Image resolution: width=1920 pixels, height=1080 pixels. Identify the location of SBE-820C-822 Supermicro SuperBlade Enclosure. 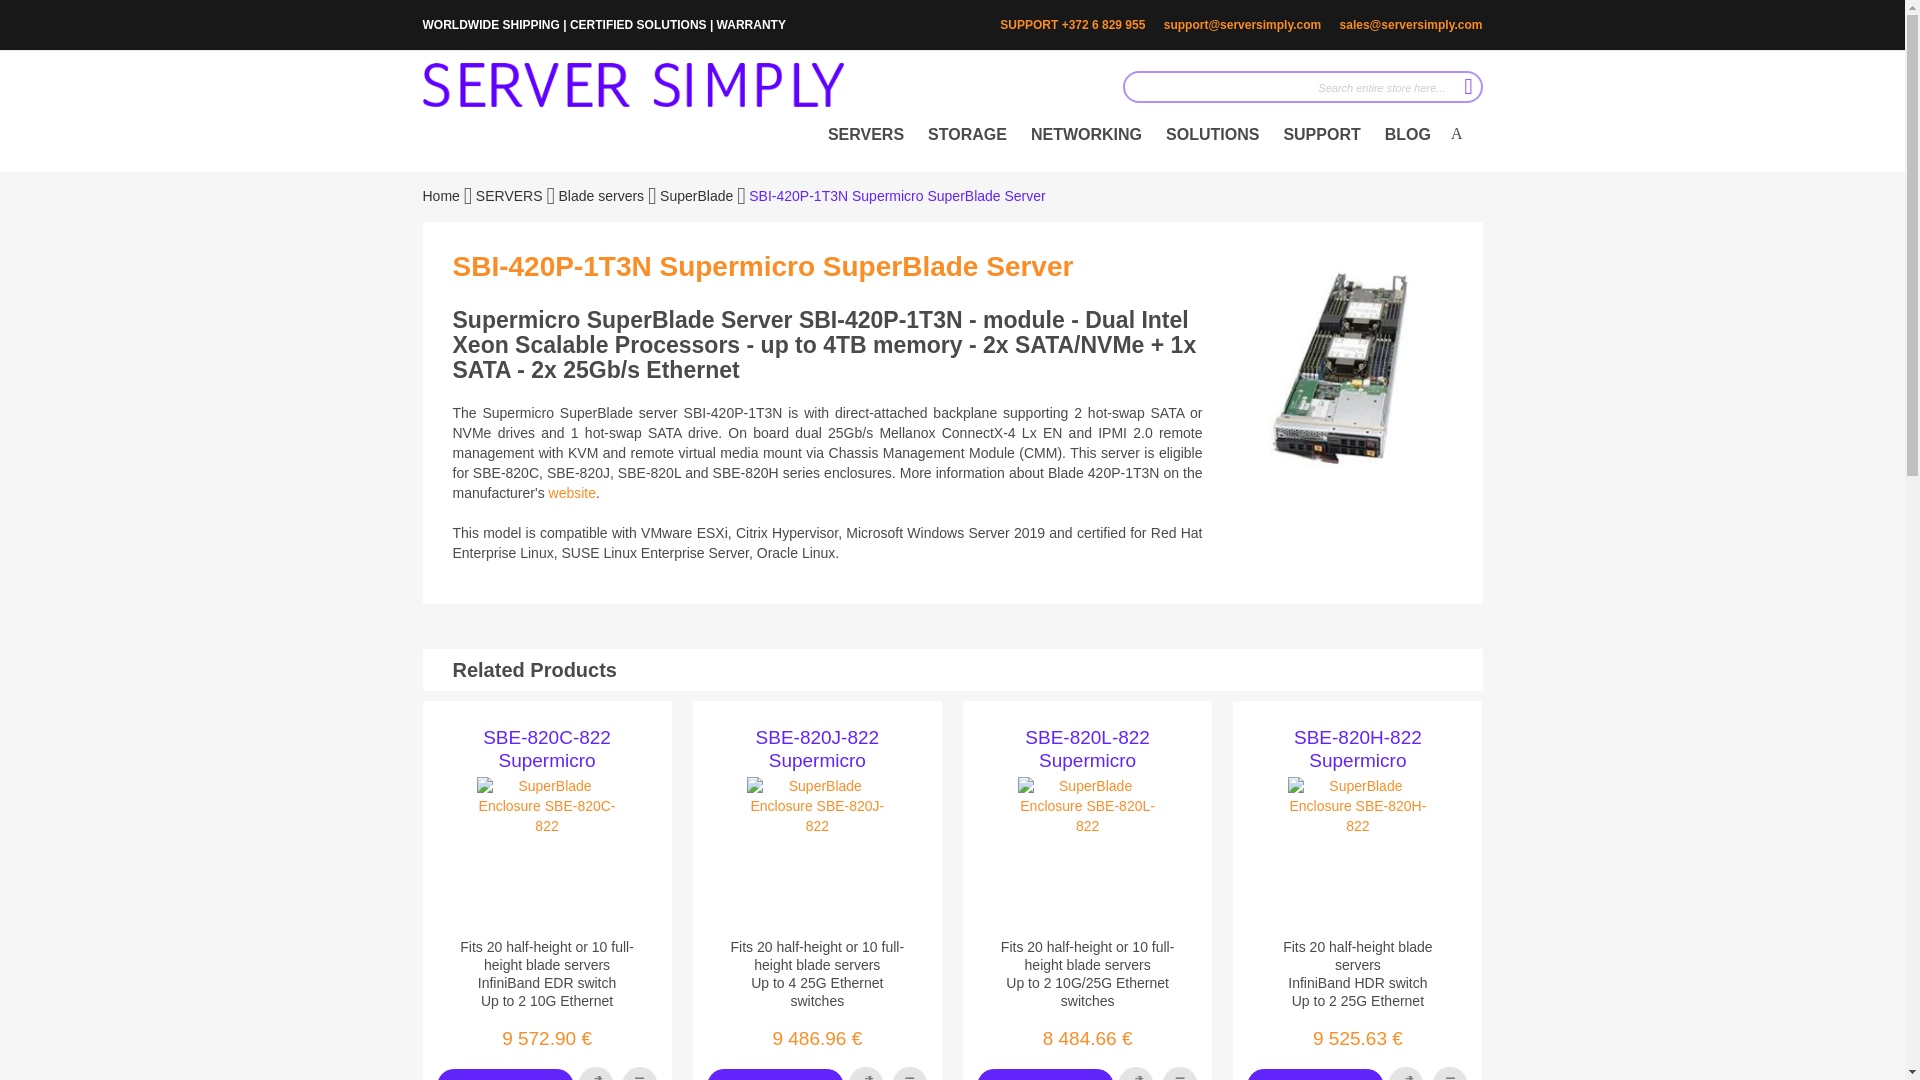
(546, 748).